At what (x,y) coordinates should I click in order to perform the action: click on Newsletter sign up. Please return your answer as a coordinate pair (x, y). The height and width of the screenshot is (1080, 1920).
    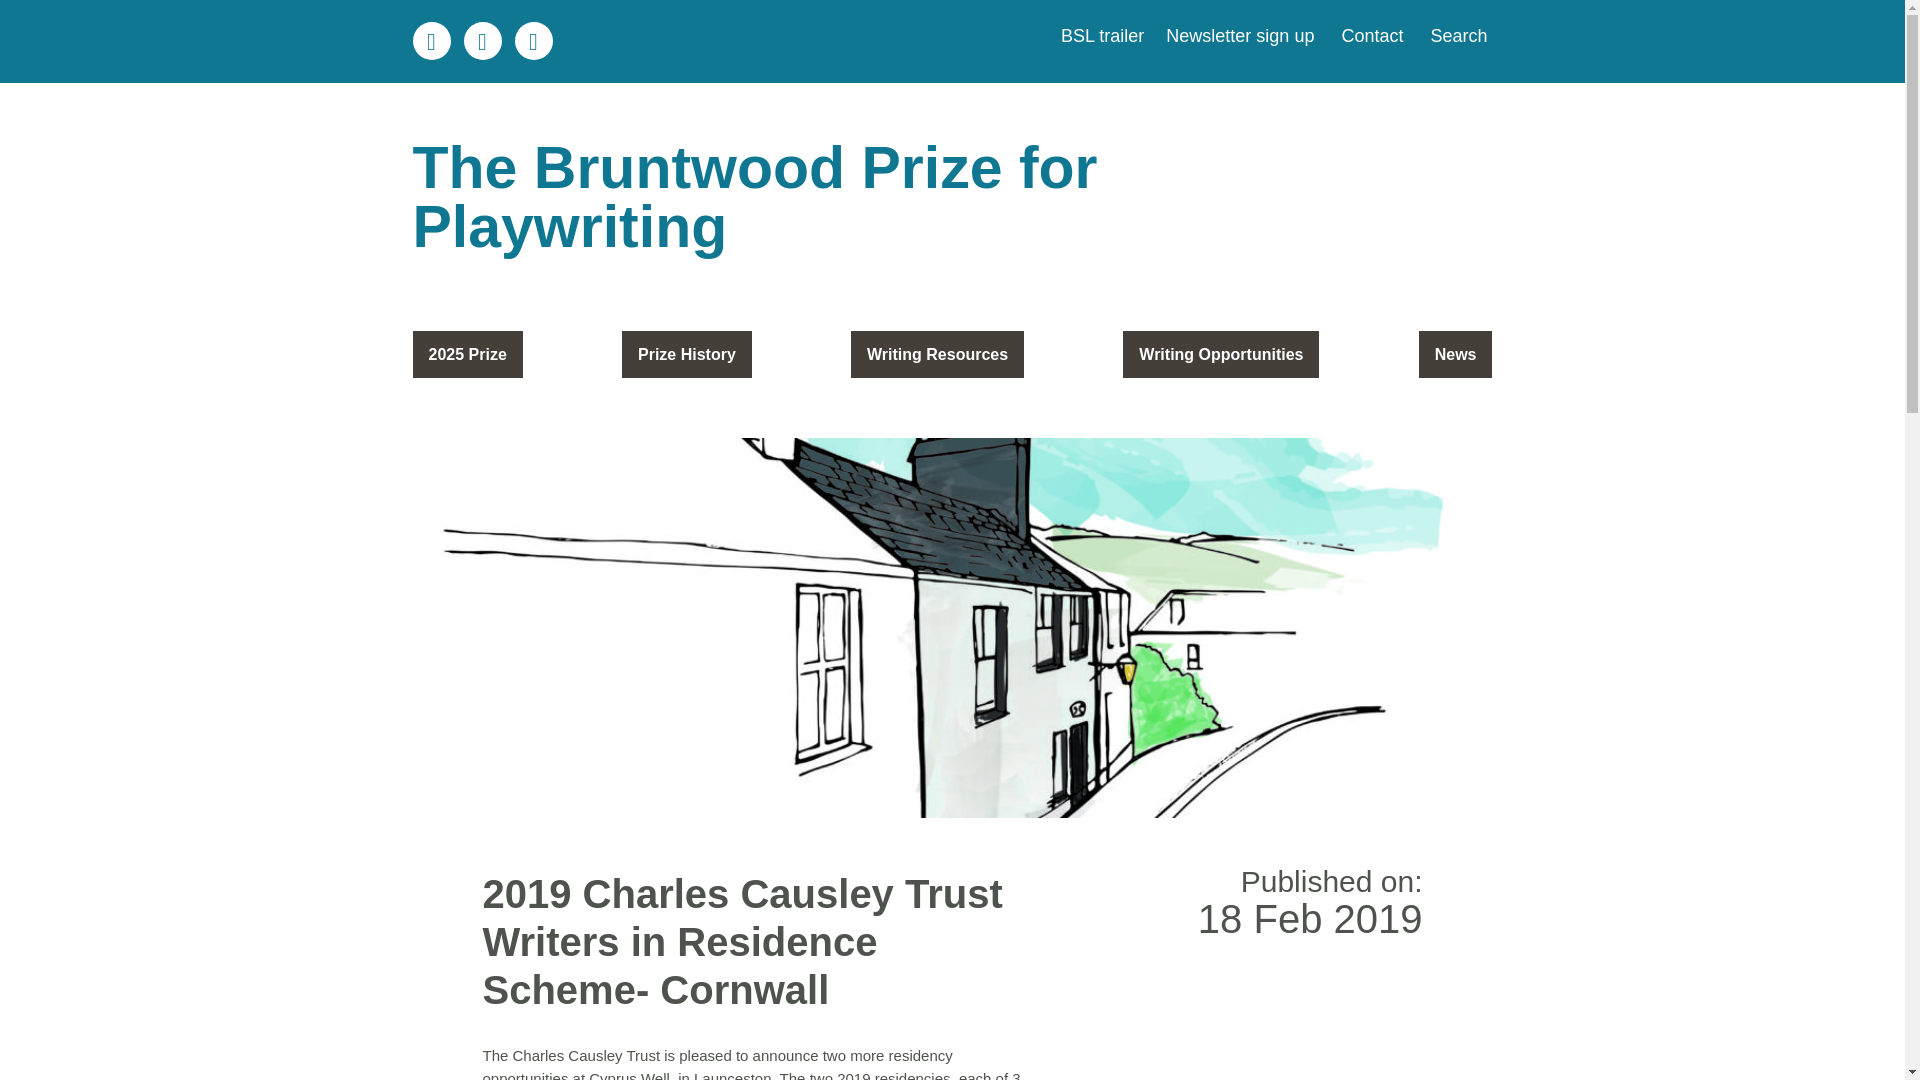
    Looking at the image, I should click on (1237, 36).